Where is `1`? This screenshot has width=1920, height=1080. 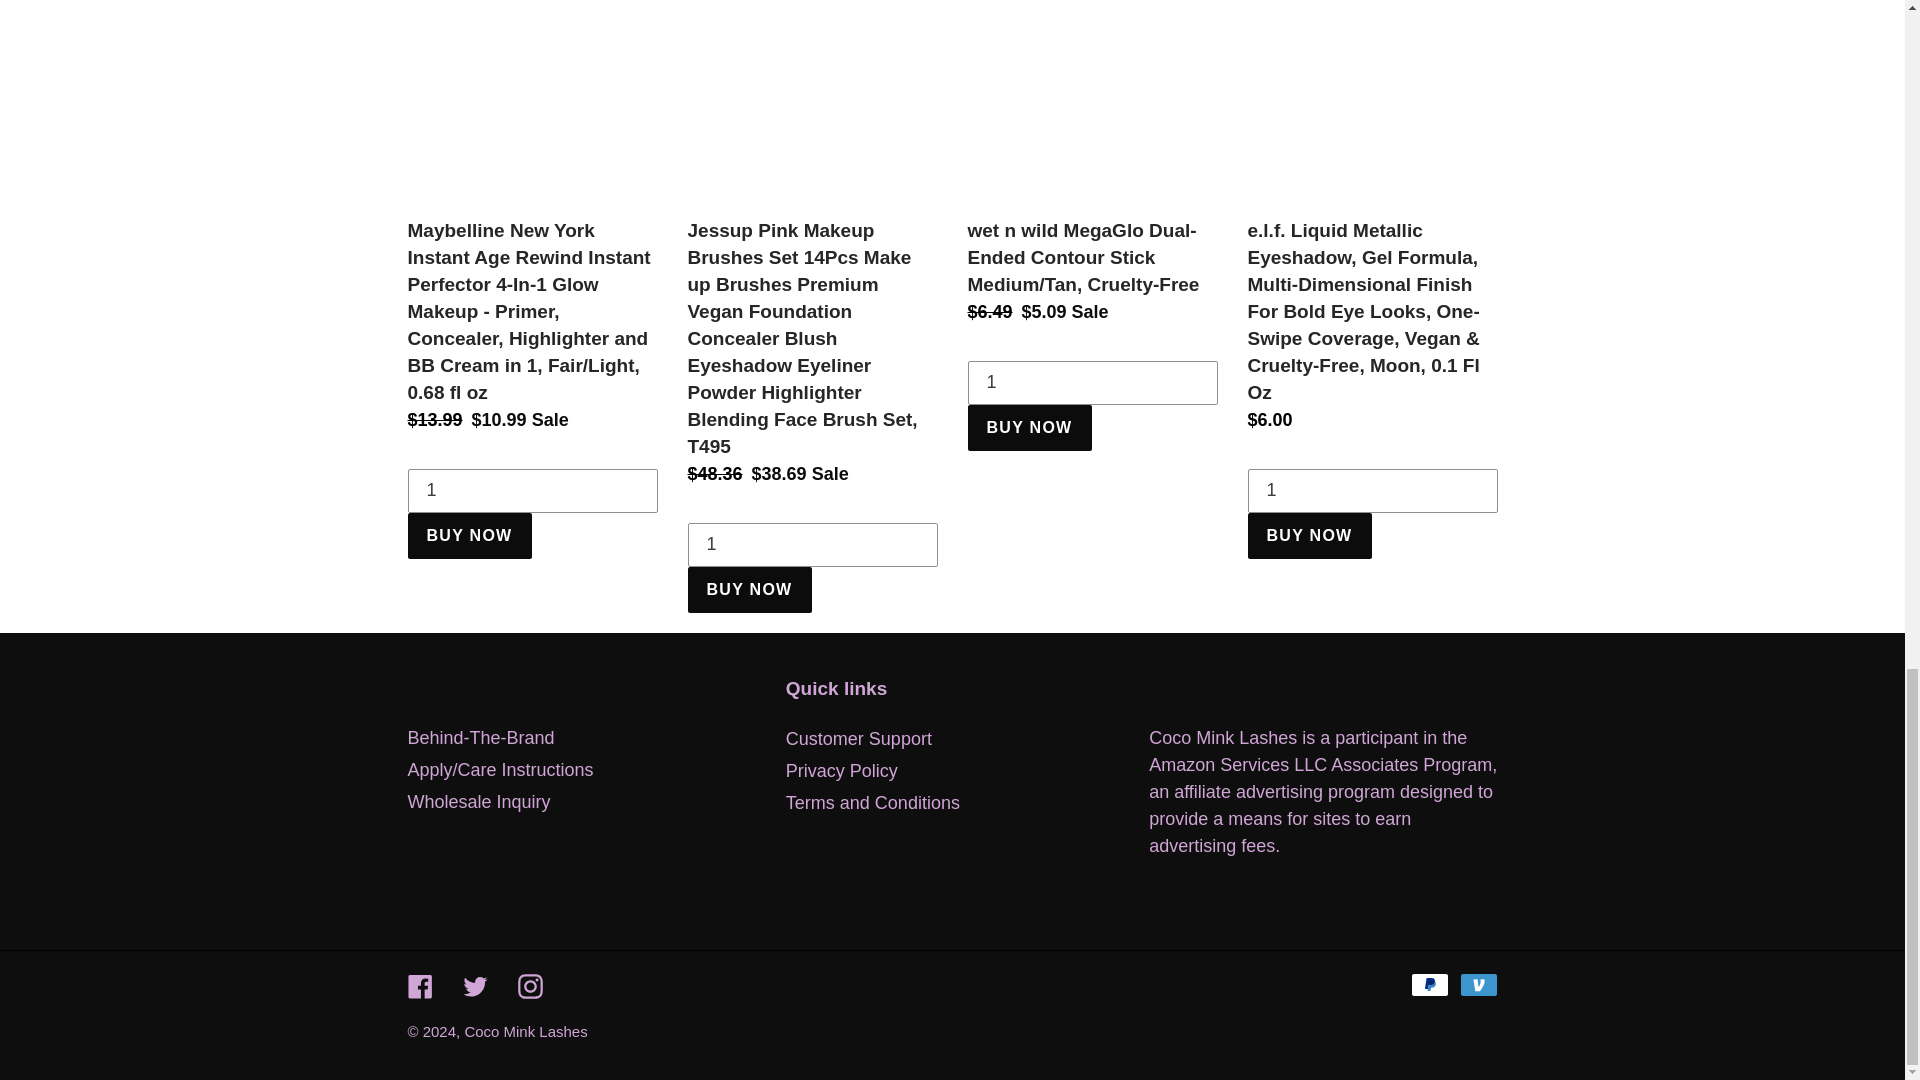
1 is located at coordinates (532, 490).